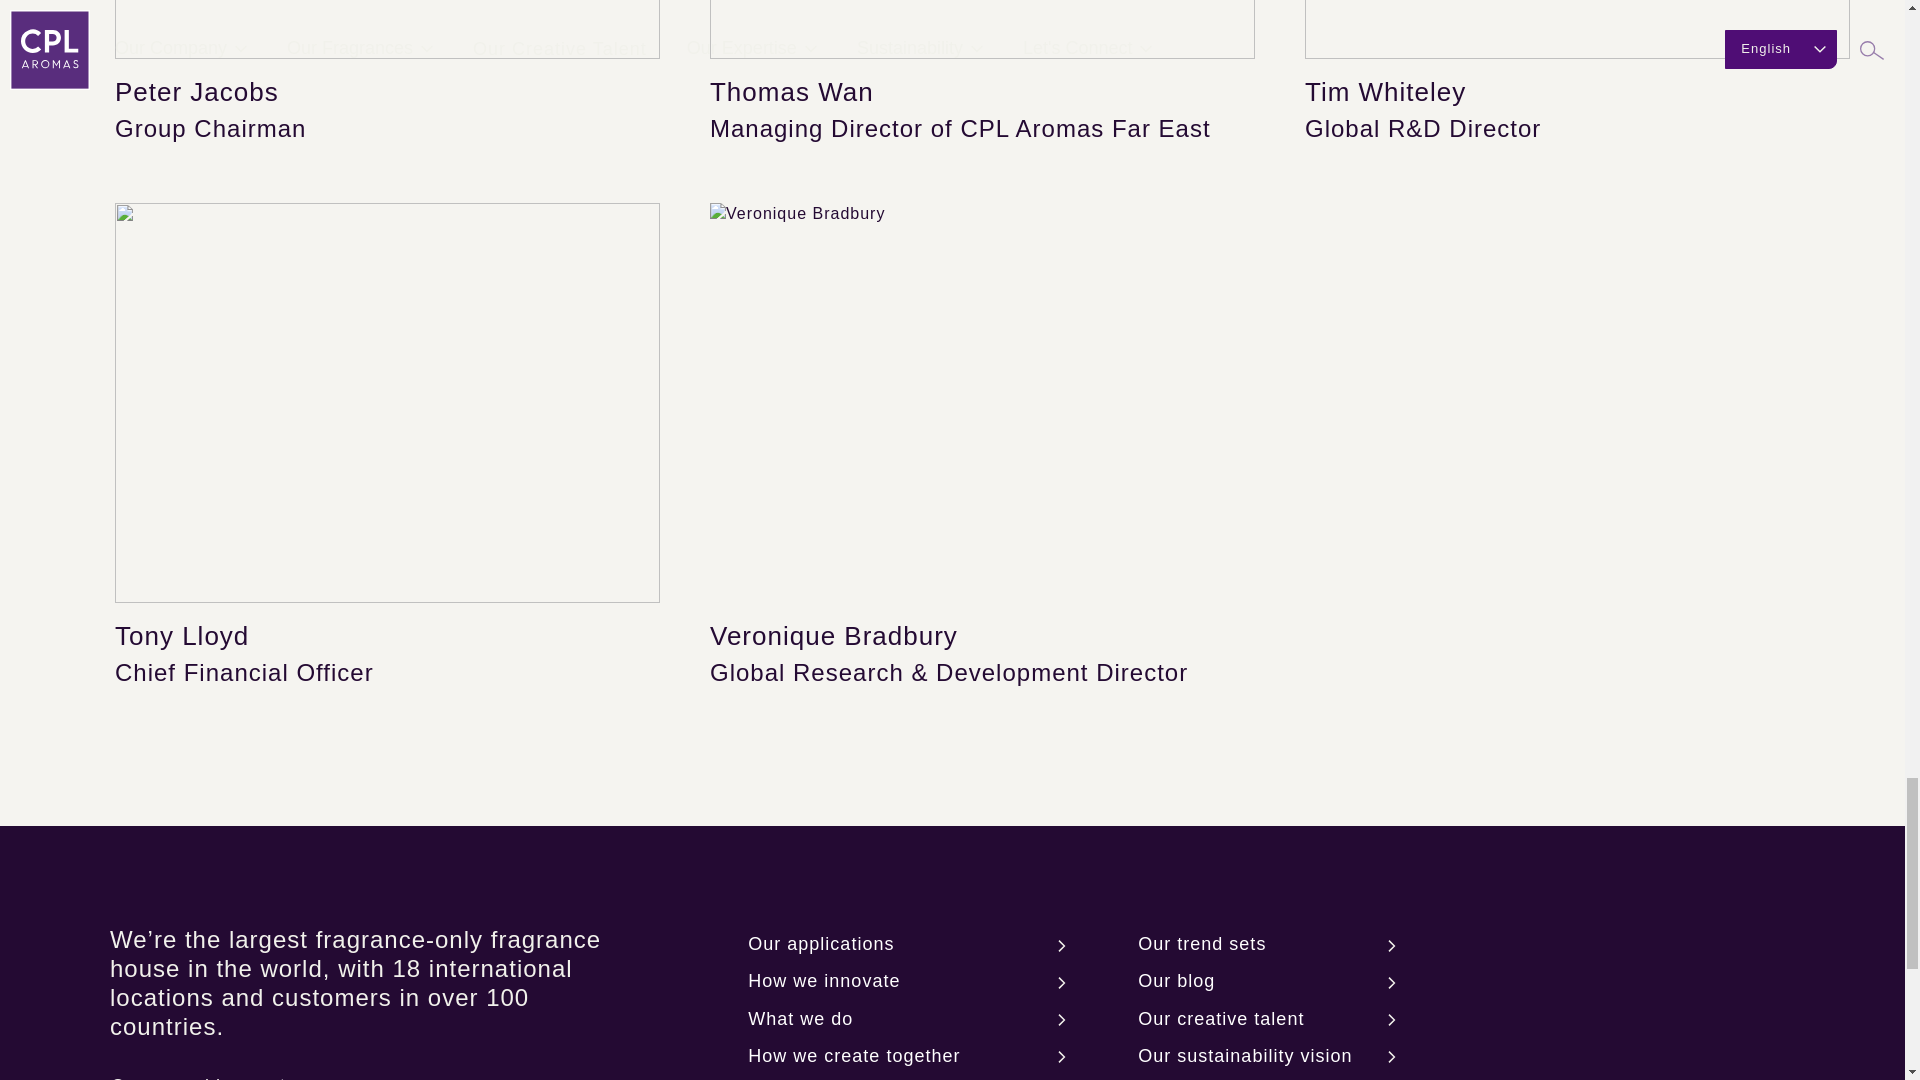 The height and width of the screenshot is (1080, 1920). What do you see at coordinates (196, 1068) in the screenshot?
I see `Connect with us` at bounding box center [196, 1068].